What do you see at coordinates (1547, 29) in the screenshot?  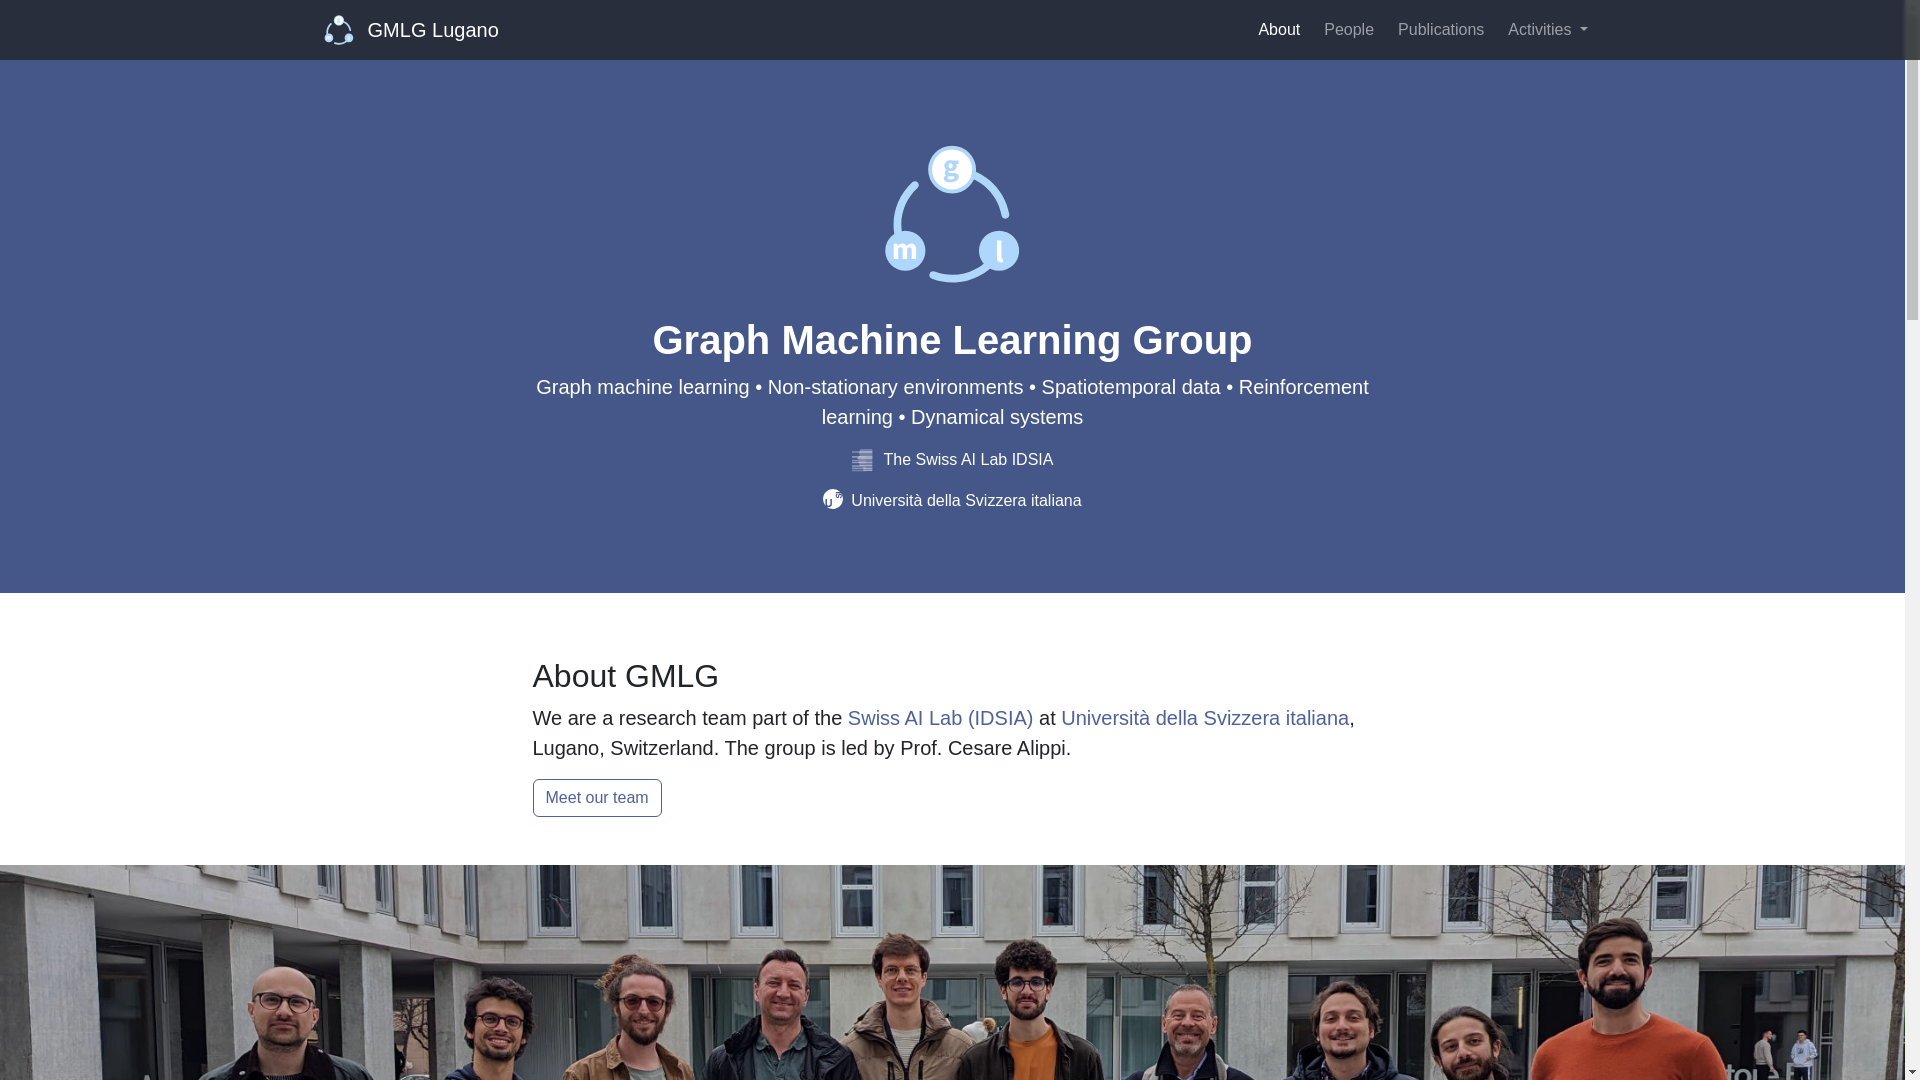 I see `Activities` at bounding box center [1547, 29].